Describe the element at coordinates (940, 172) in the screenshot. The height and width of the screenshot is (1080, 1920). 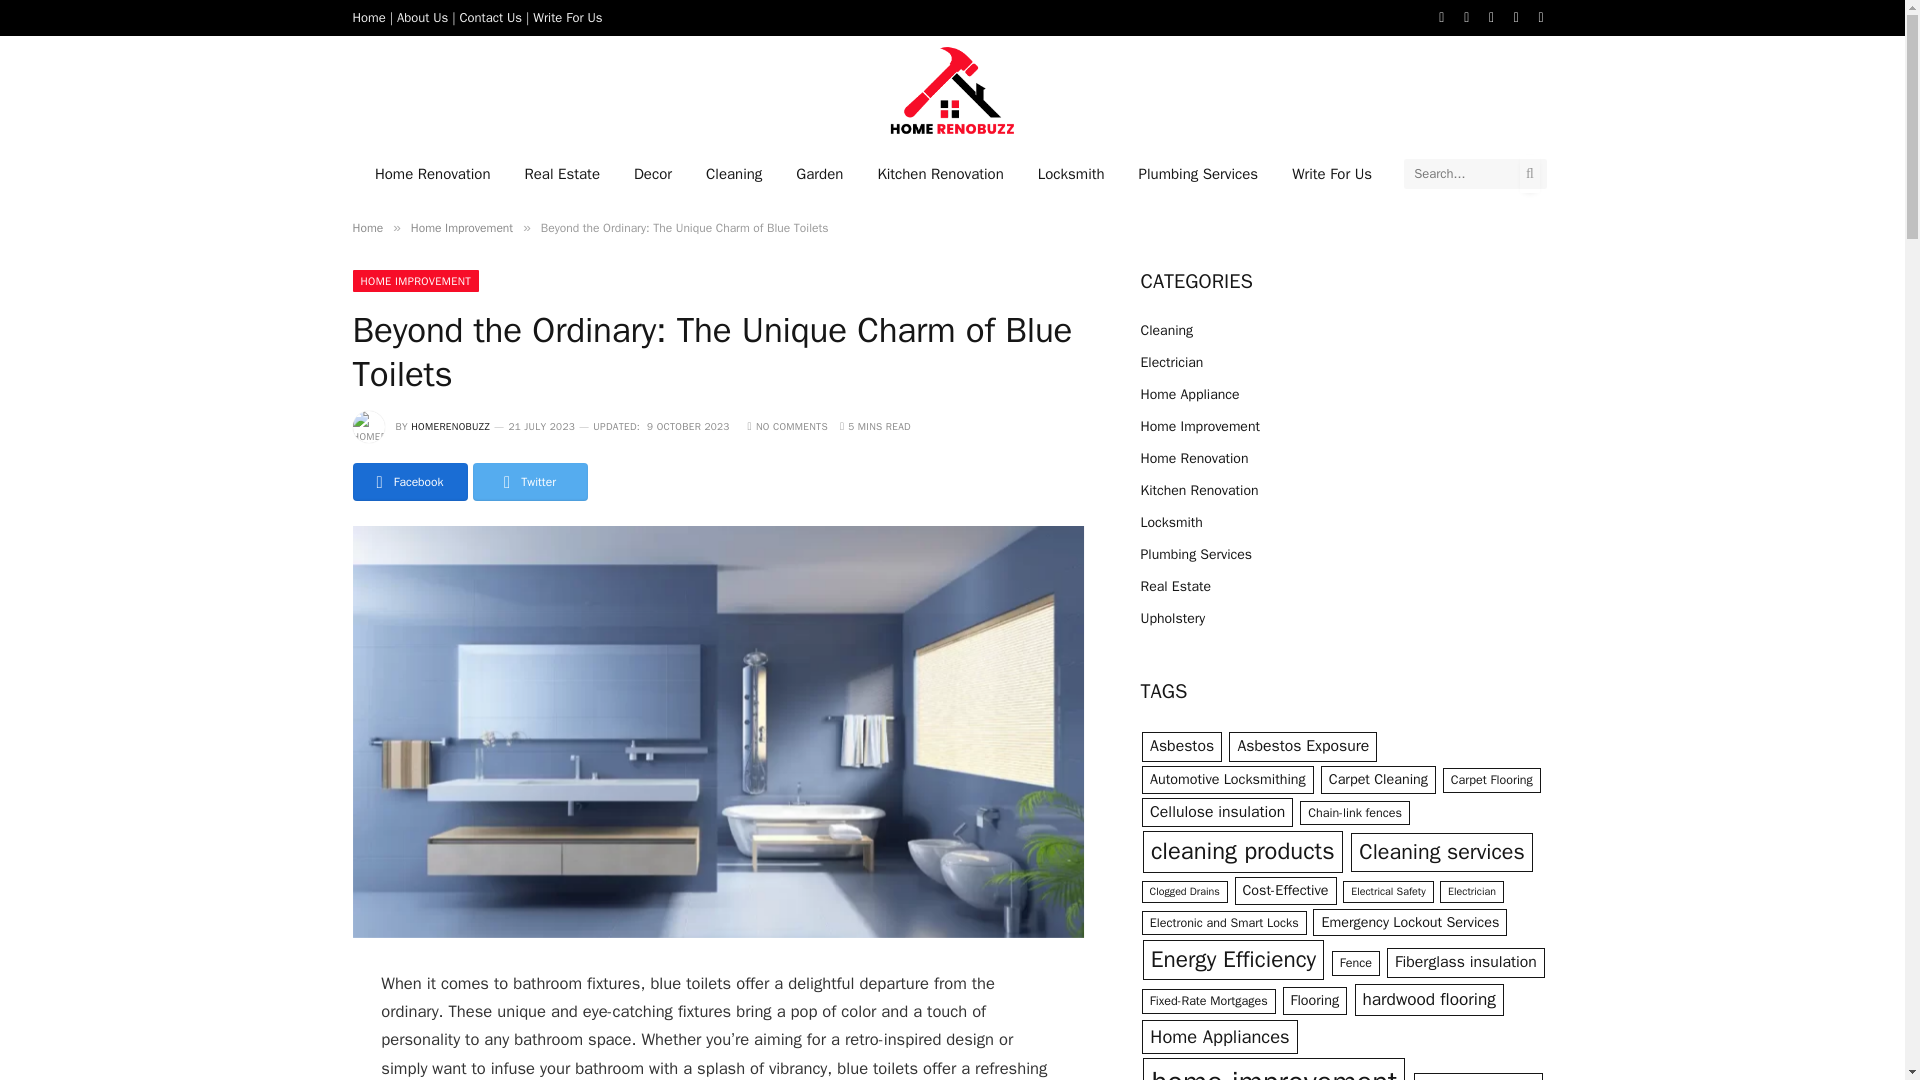
I see `Kitchen Renovation` at that location.